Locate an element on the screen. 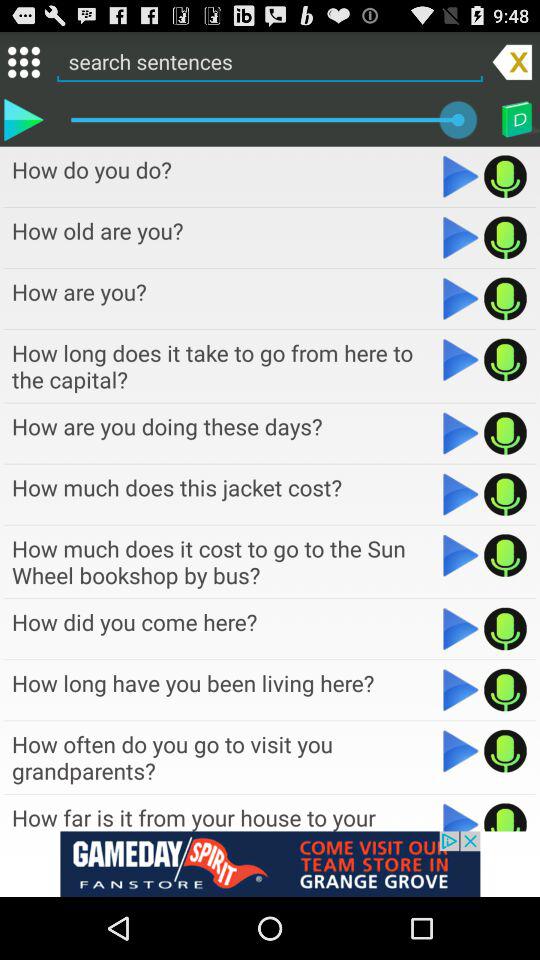  search sentences how are you doing these days is located at coordinates (506, 433).